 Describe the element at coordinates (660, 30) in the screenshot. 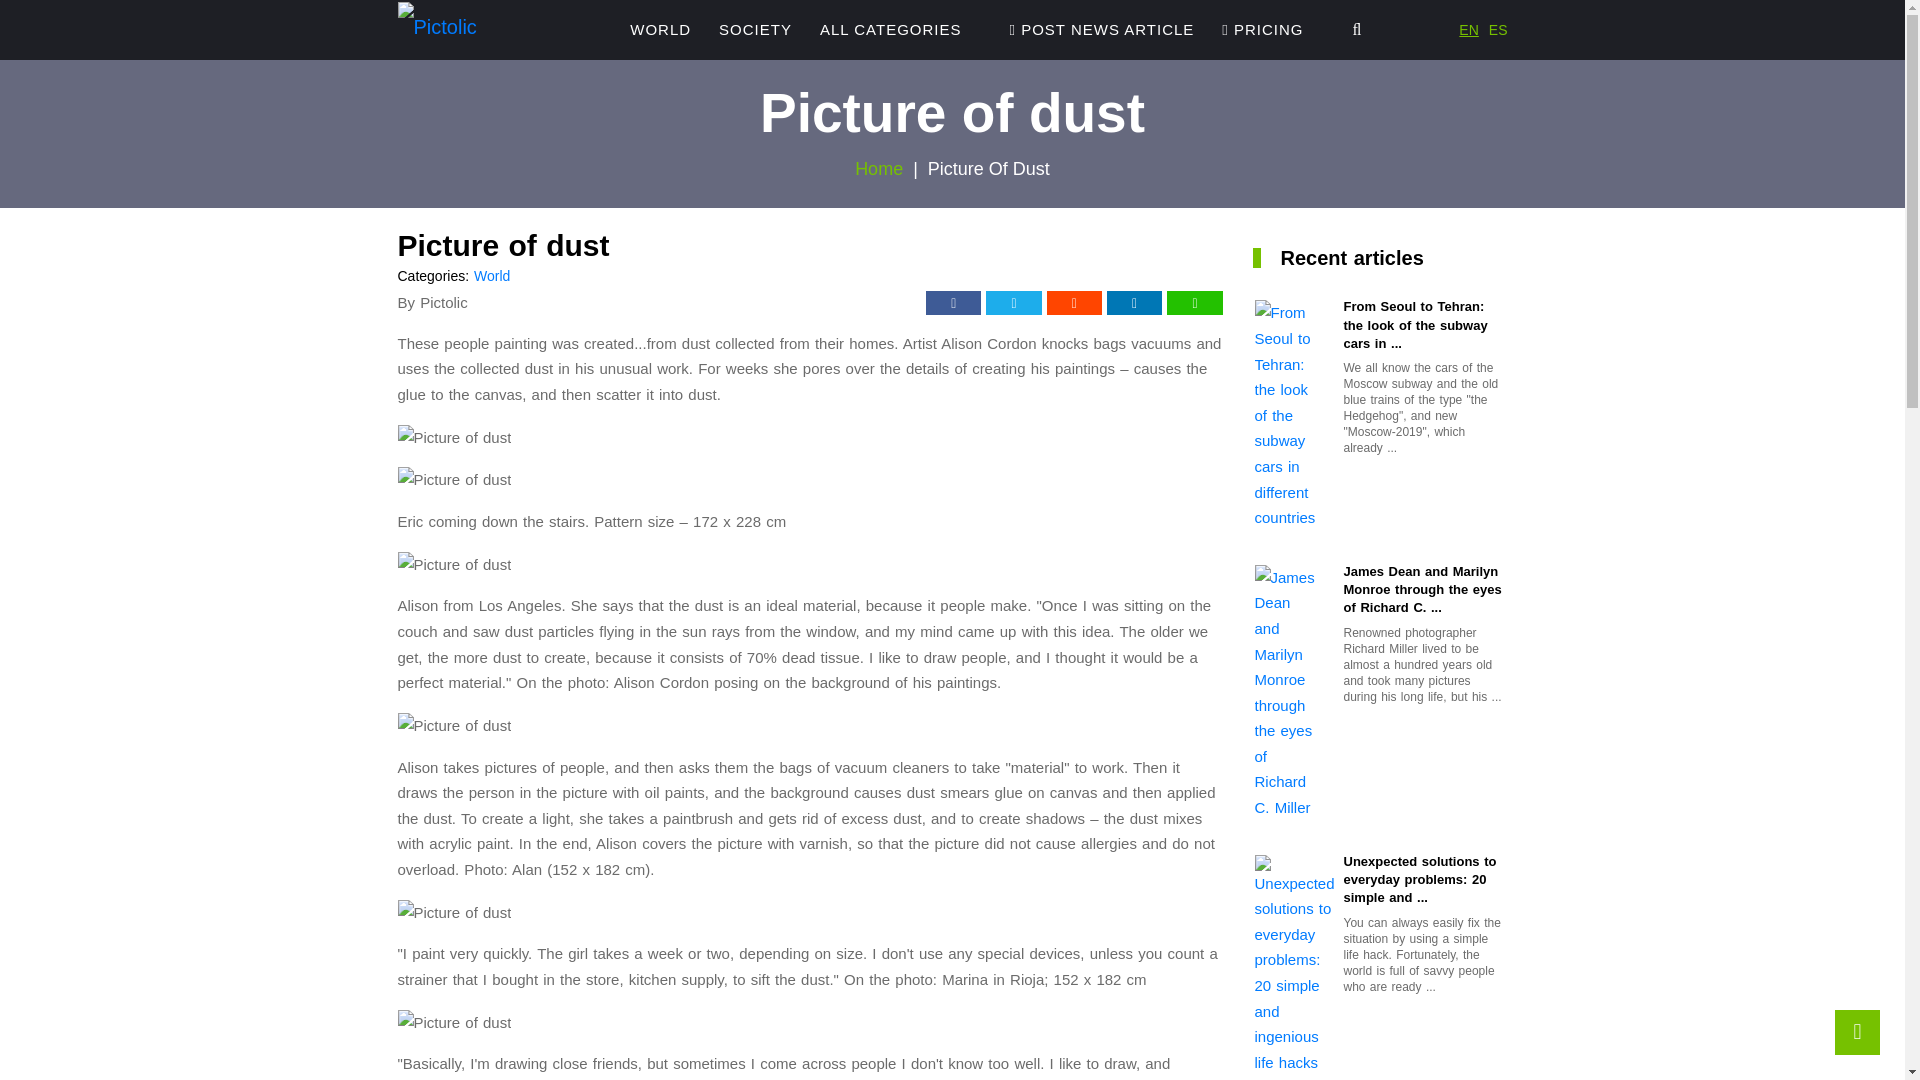

I see `WORLD` at that location.